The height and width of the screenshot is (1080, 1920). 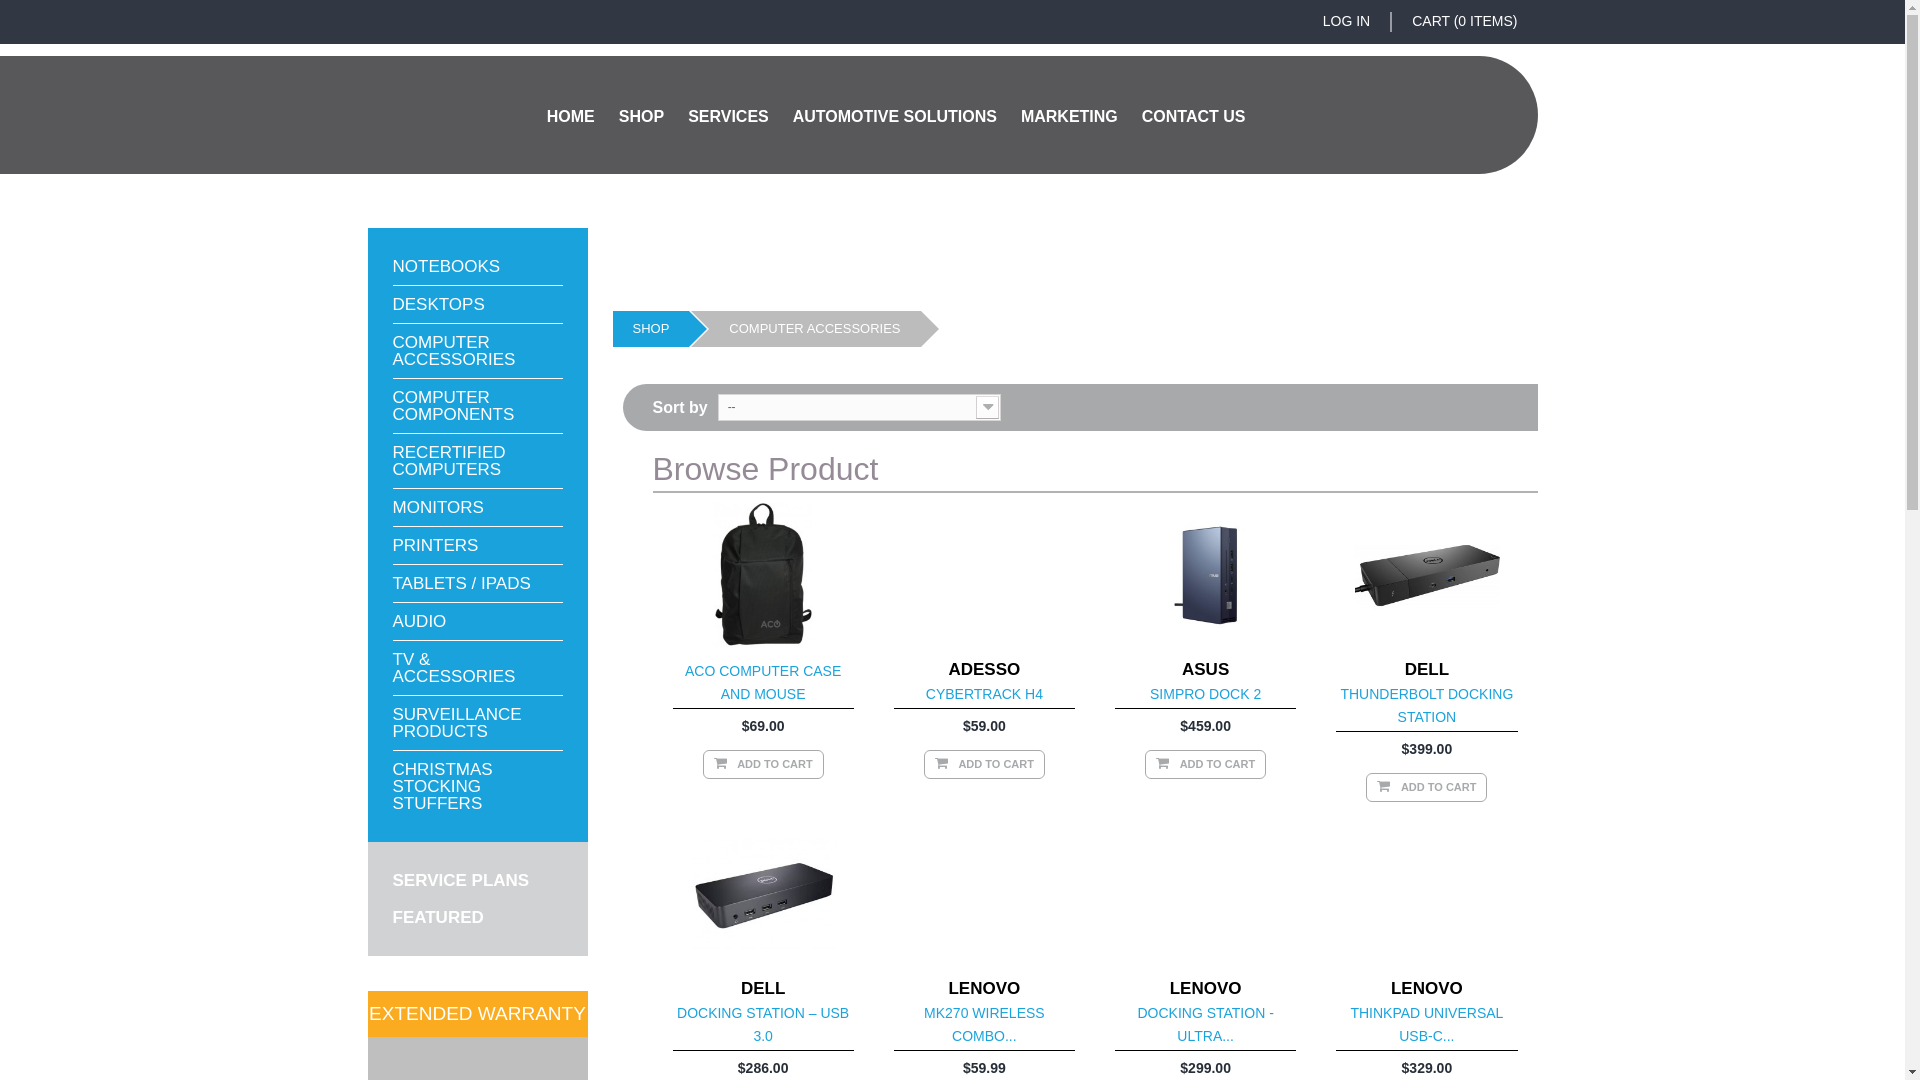 What do you see at coordinates (456, 723) in the screenshot?
I see `SURVEILLANCE PRODUCTS` at bounding box center [456, 723].